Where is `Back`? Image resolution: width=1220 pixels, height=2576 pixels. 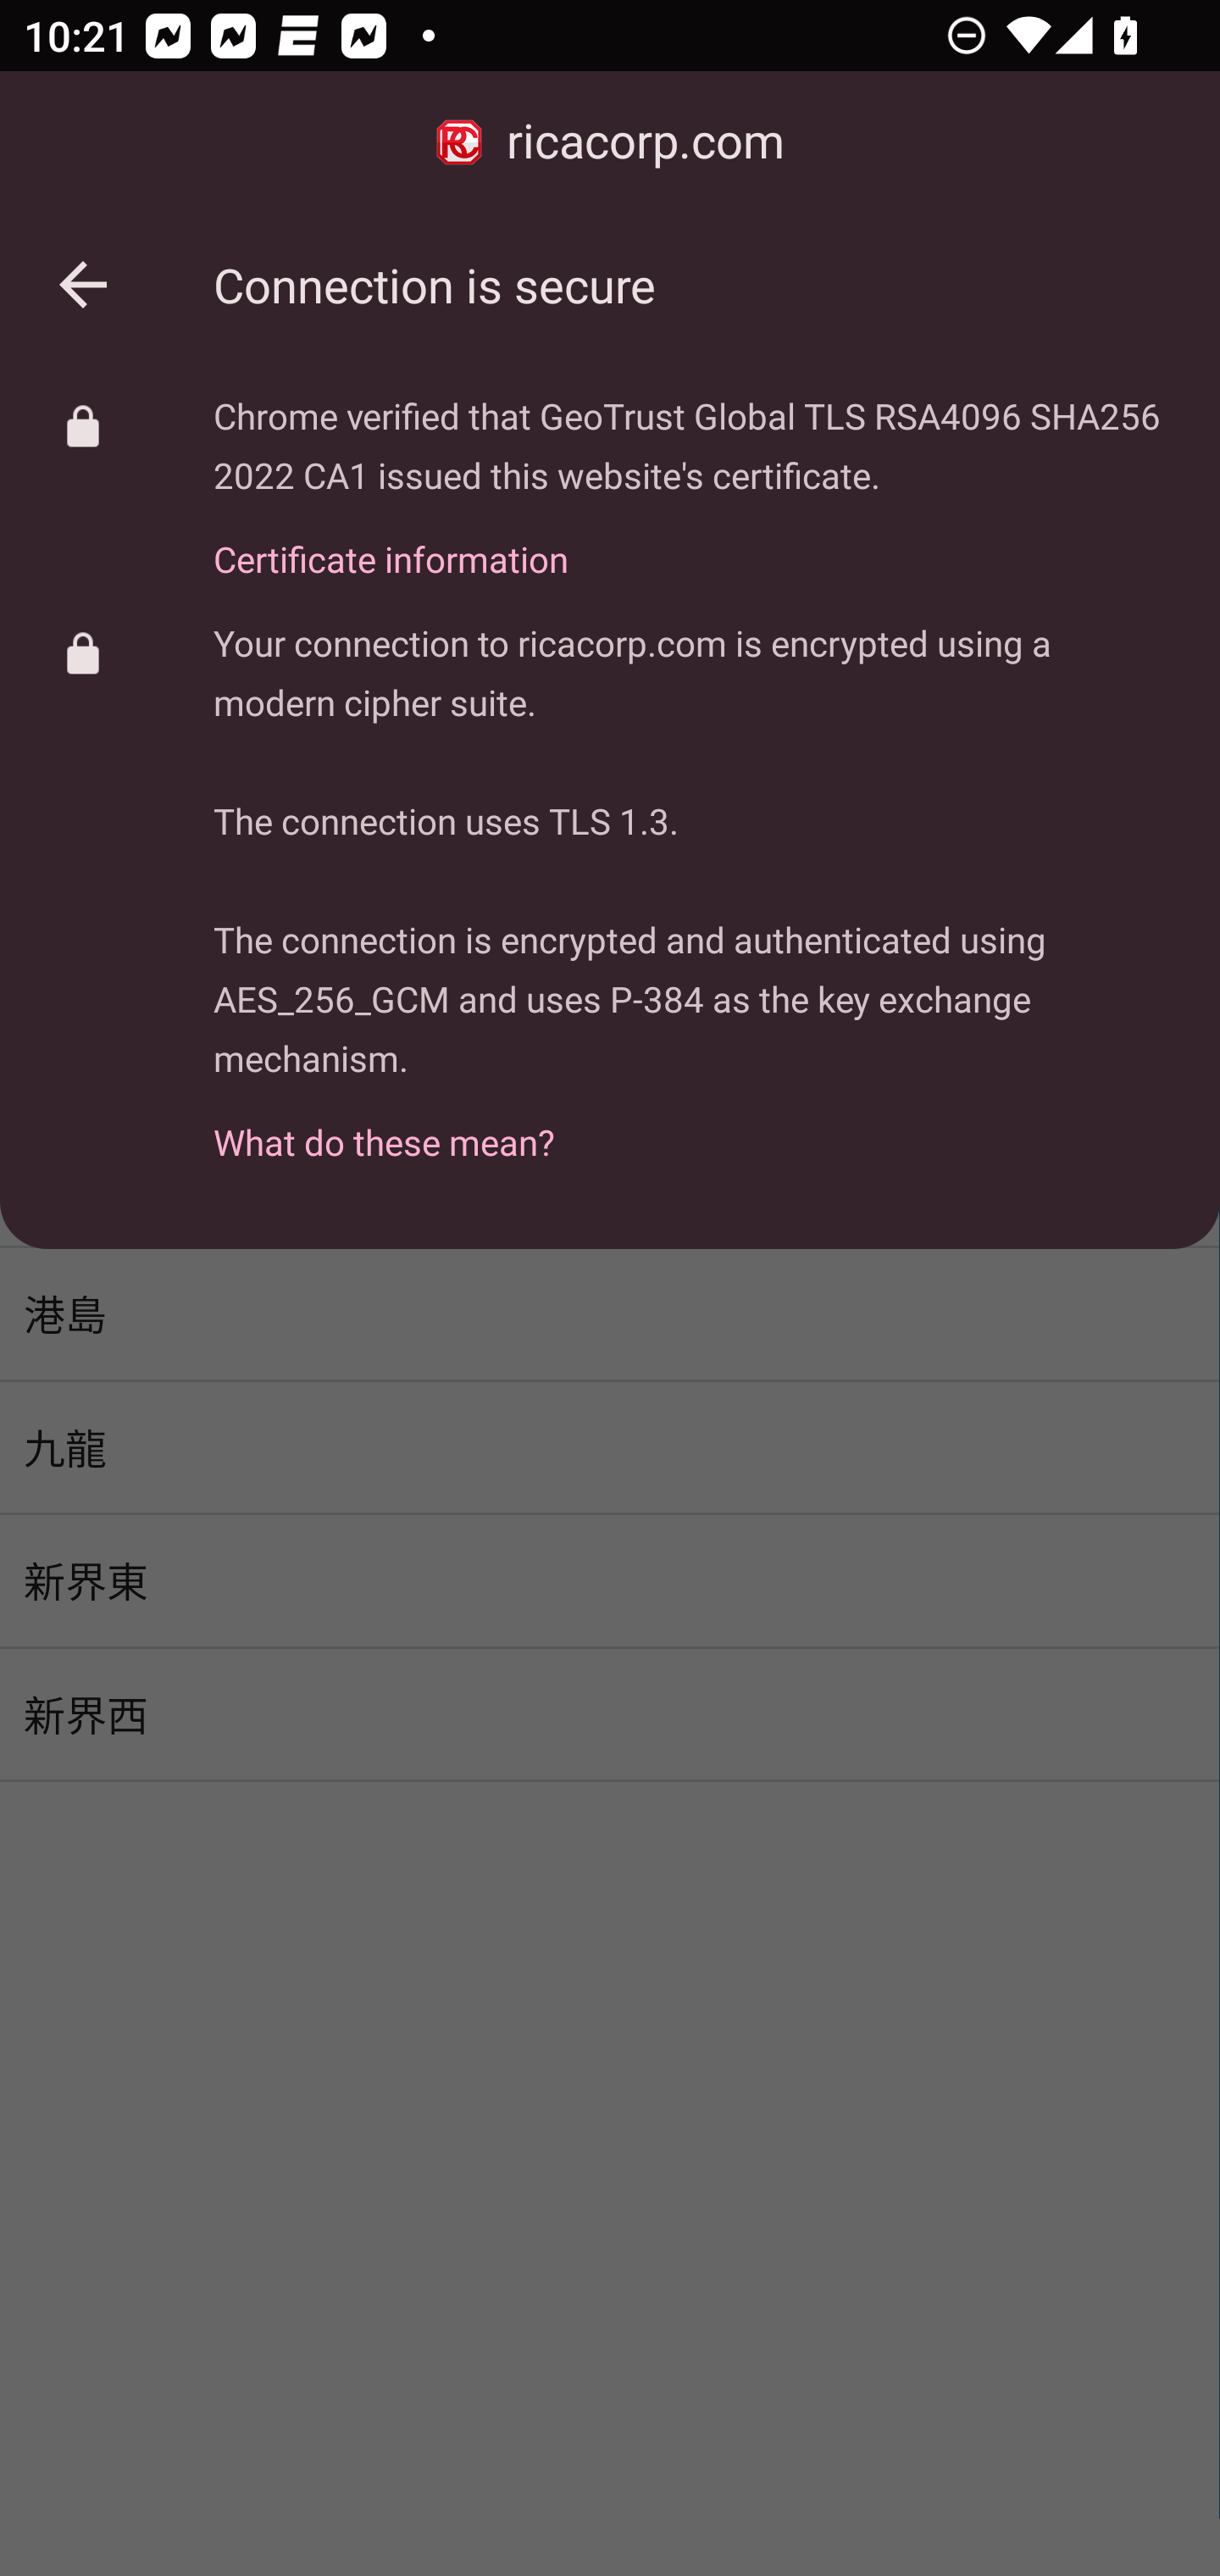
Back is located at coordinates (83, 285).